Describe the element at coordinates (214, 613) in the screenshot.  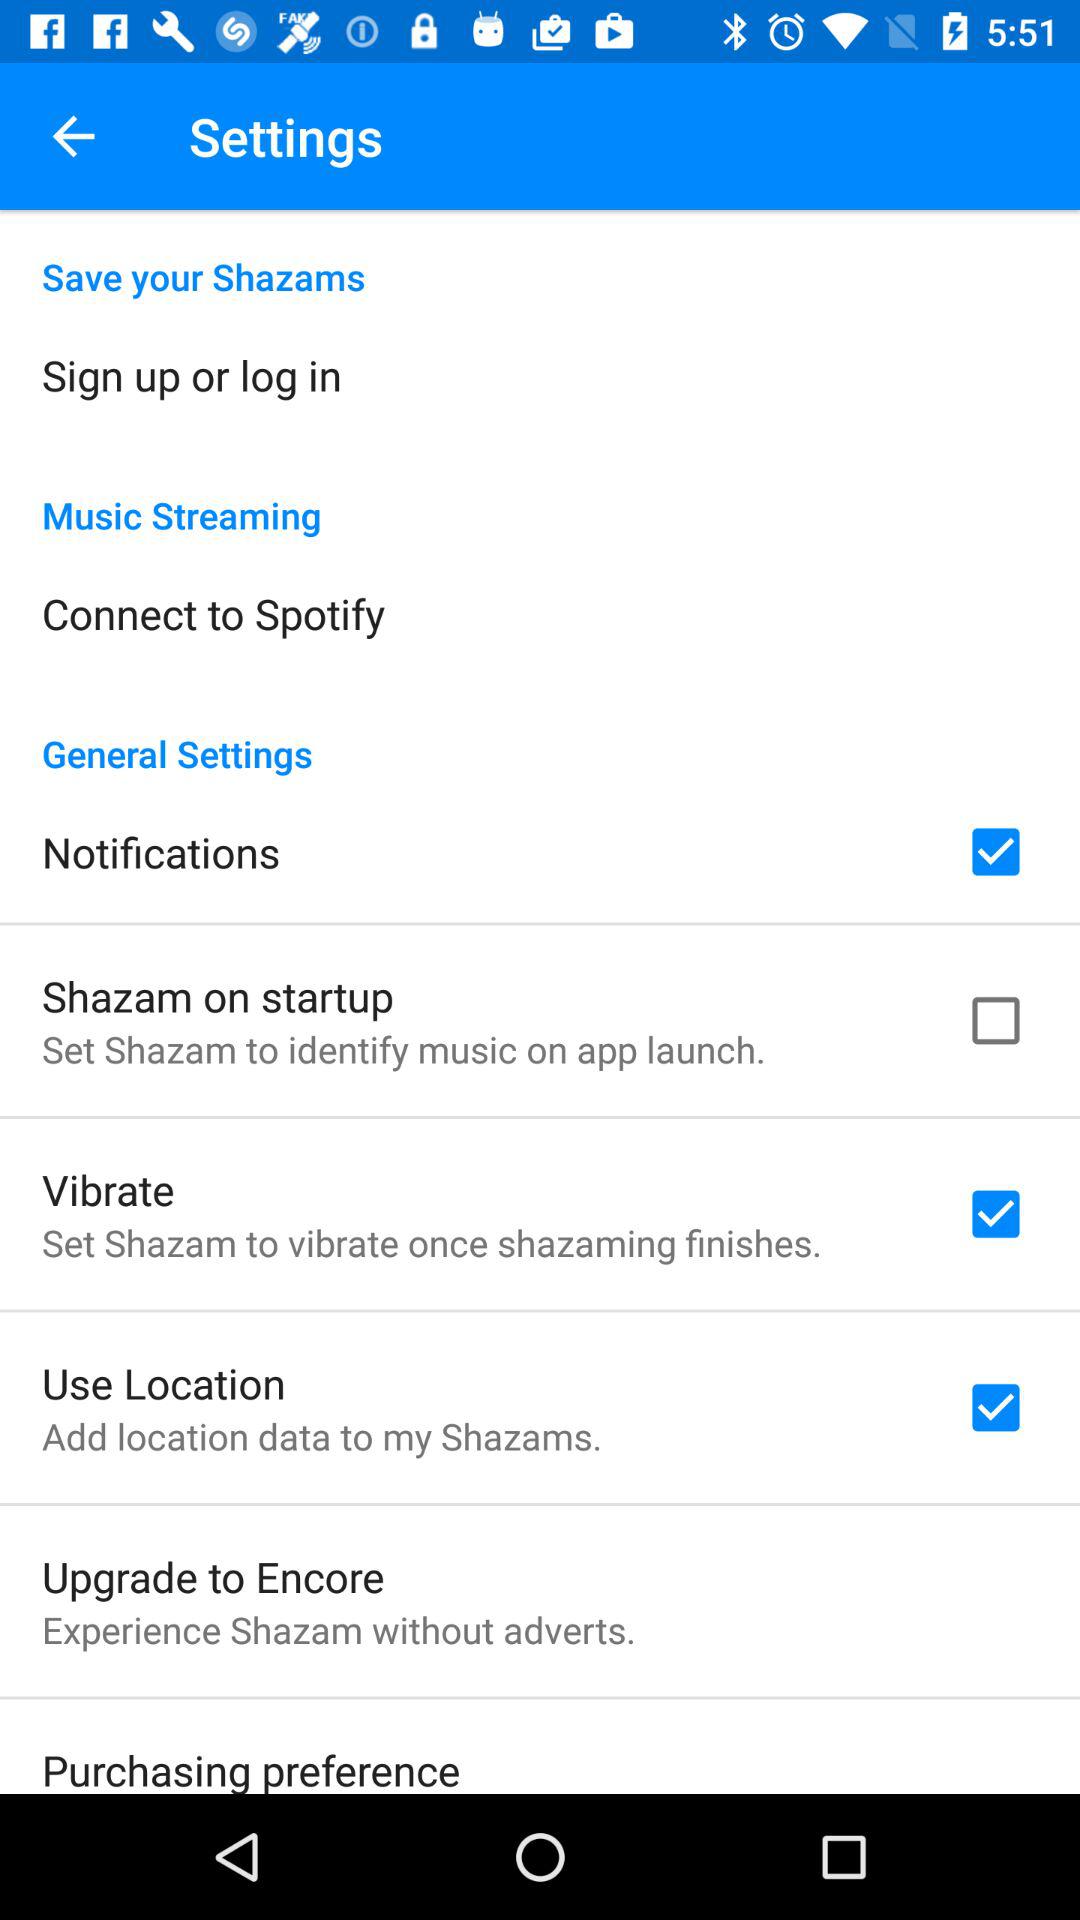
I see `launch the item above the general settings icon` at that location.